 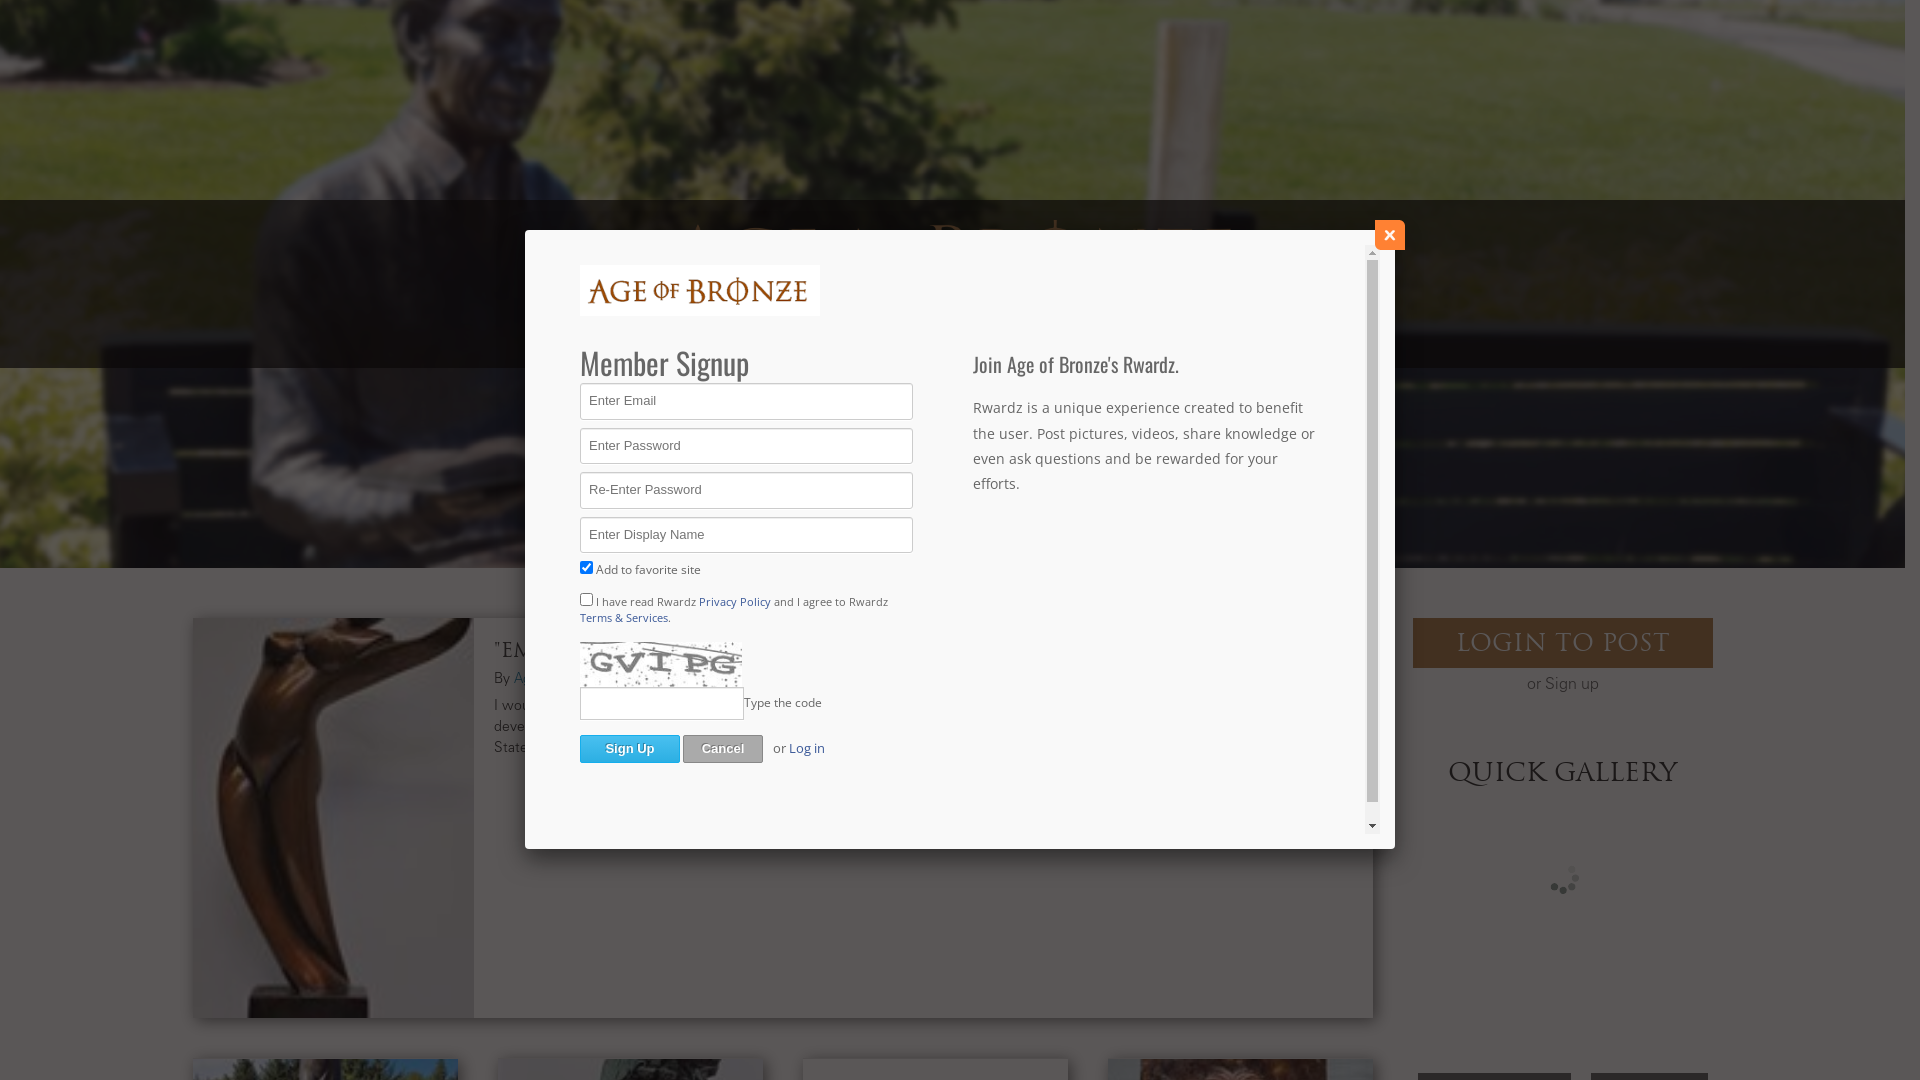 I want to click on Recent Events, so click(x=872, y=338).